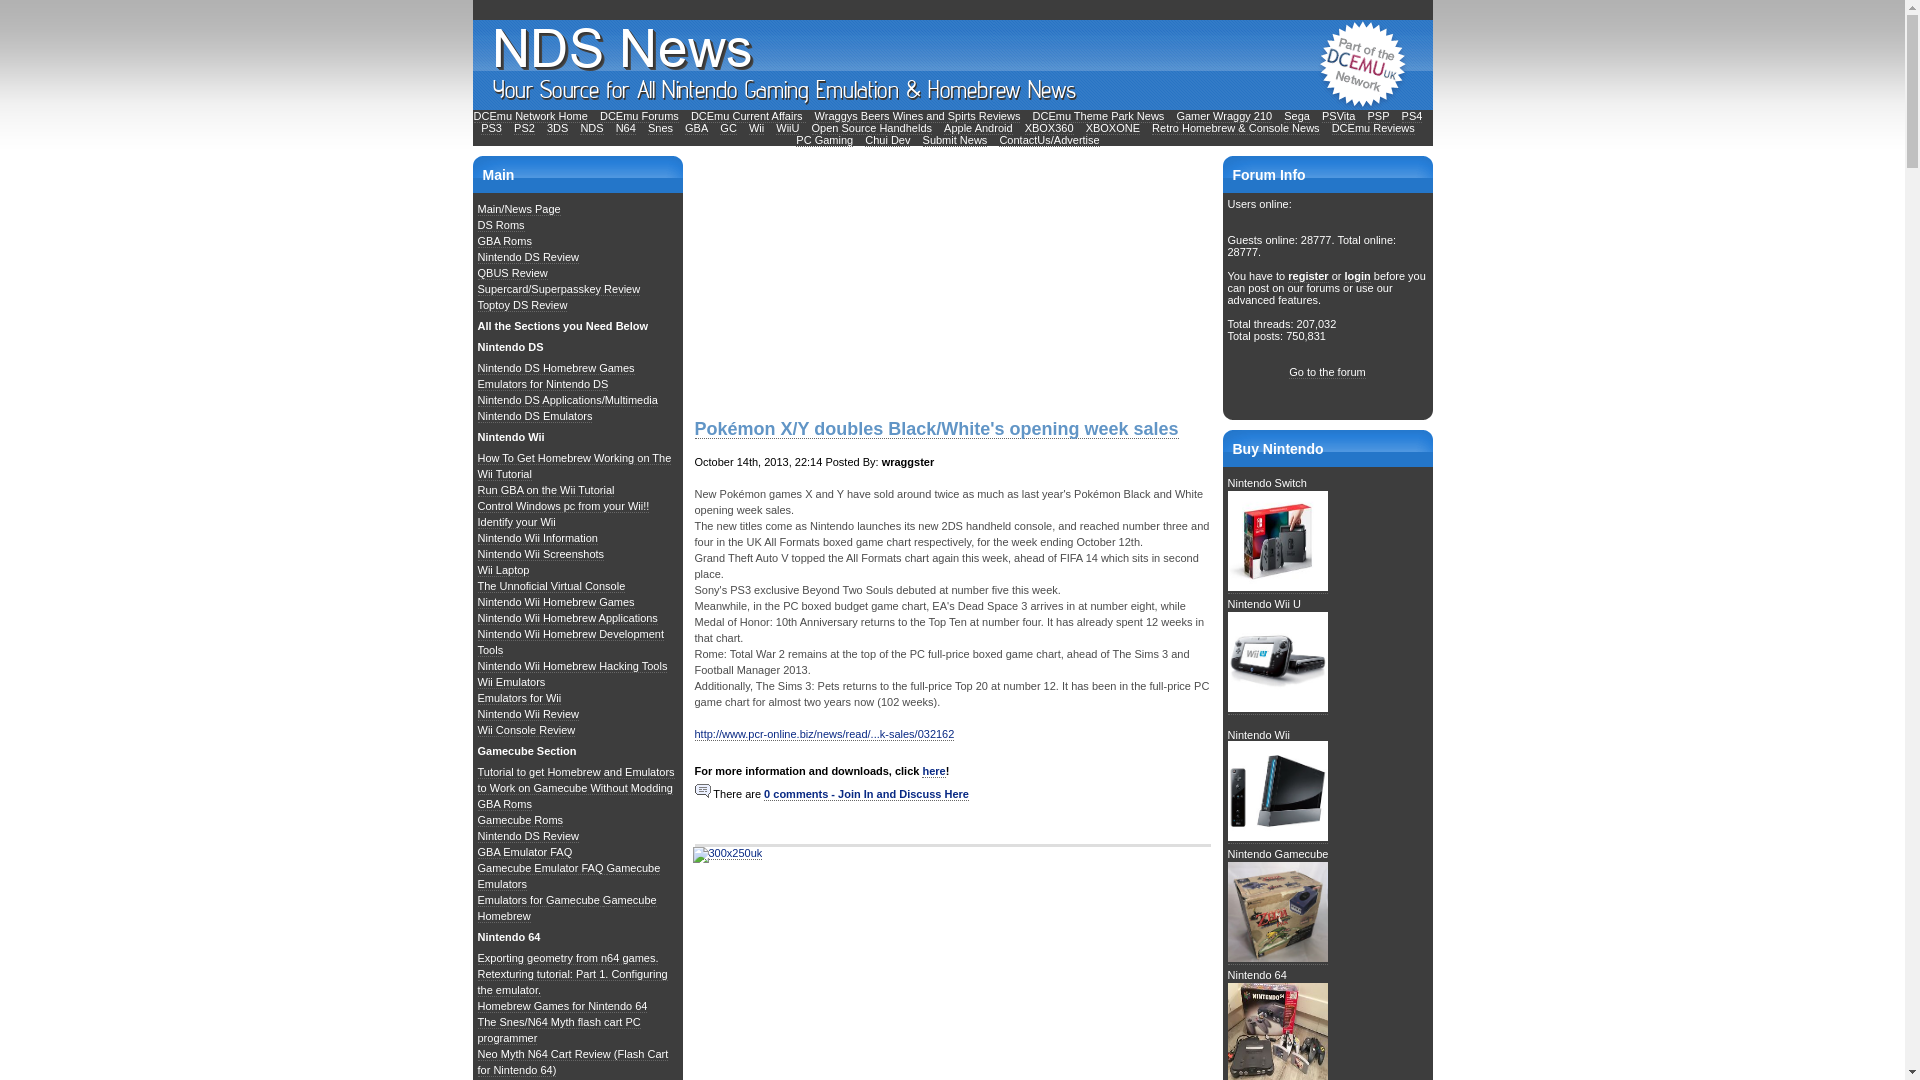 The height and width of the screenshot is (1080, 1920). Describe the element at coordinates (501, 226) in the screenshot. I see `DS Roms` at that location.